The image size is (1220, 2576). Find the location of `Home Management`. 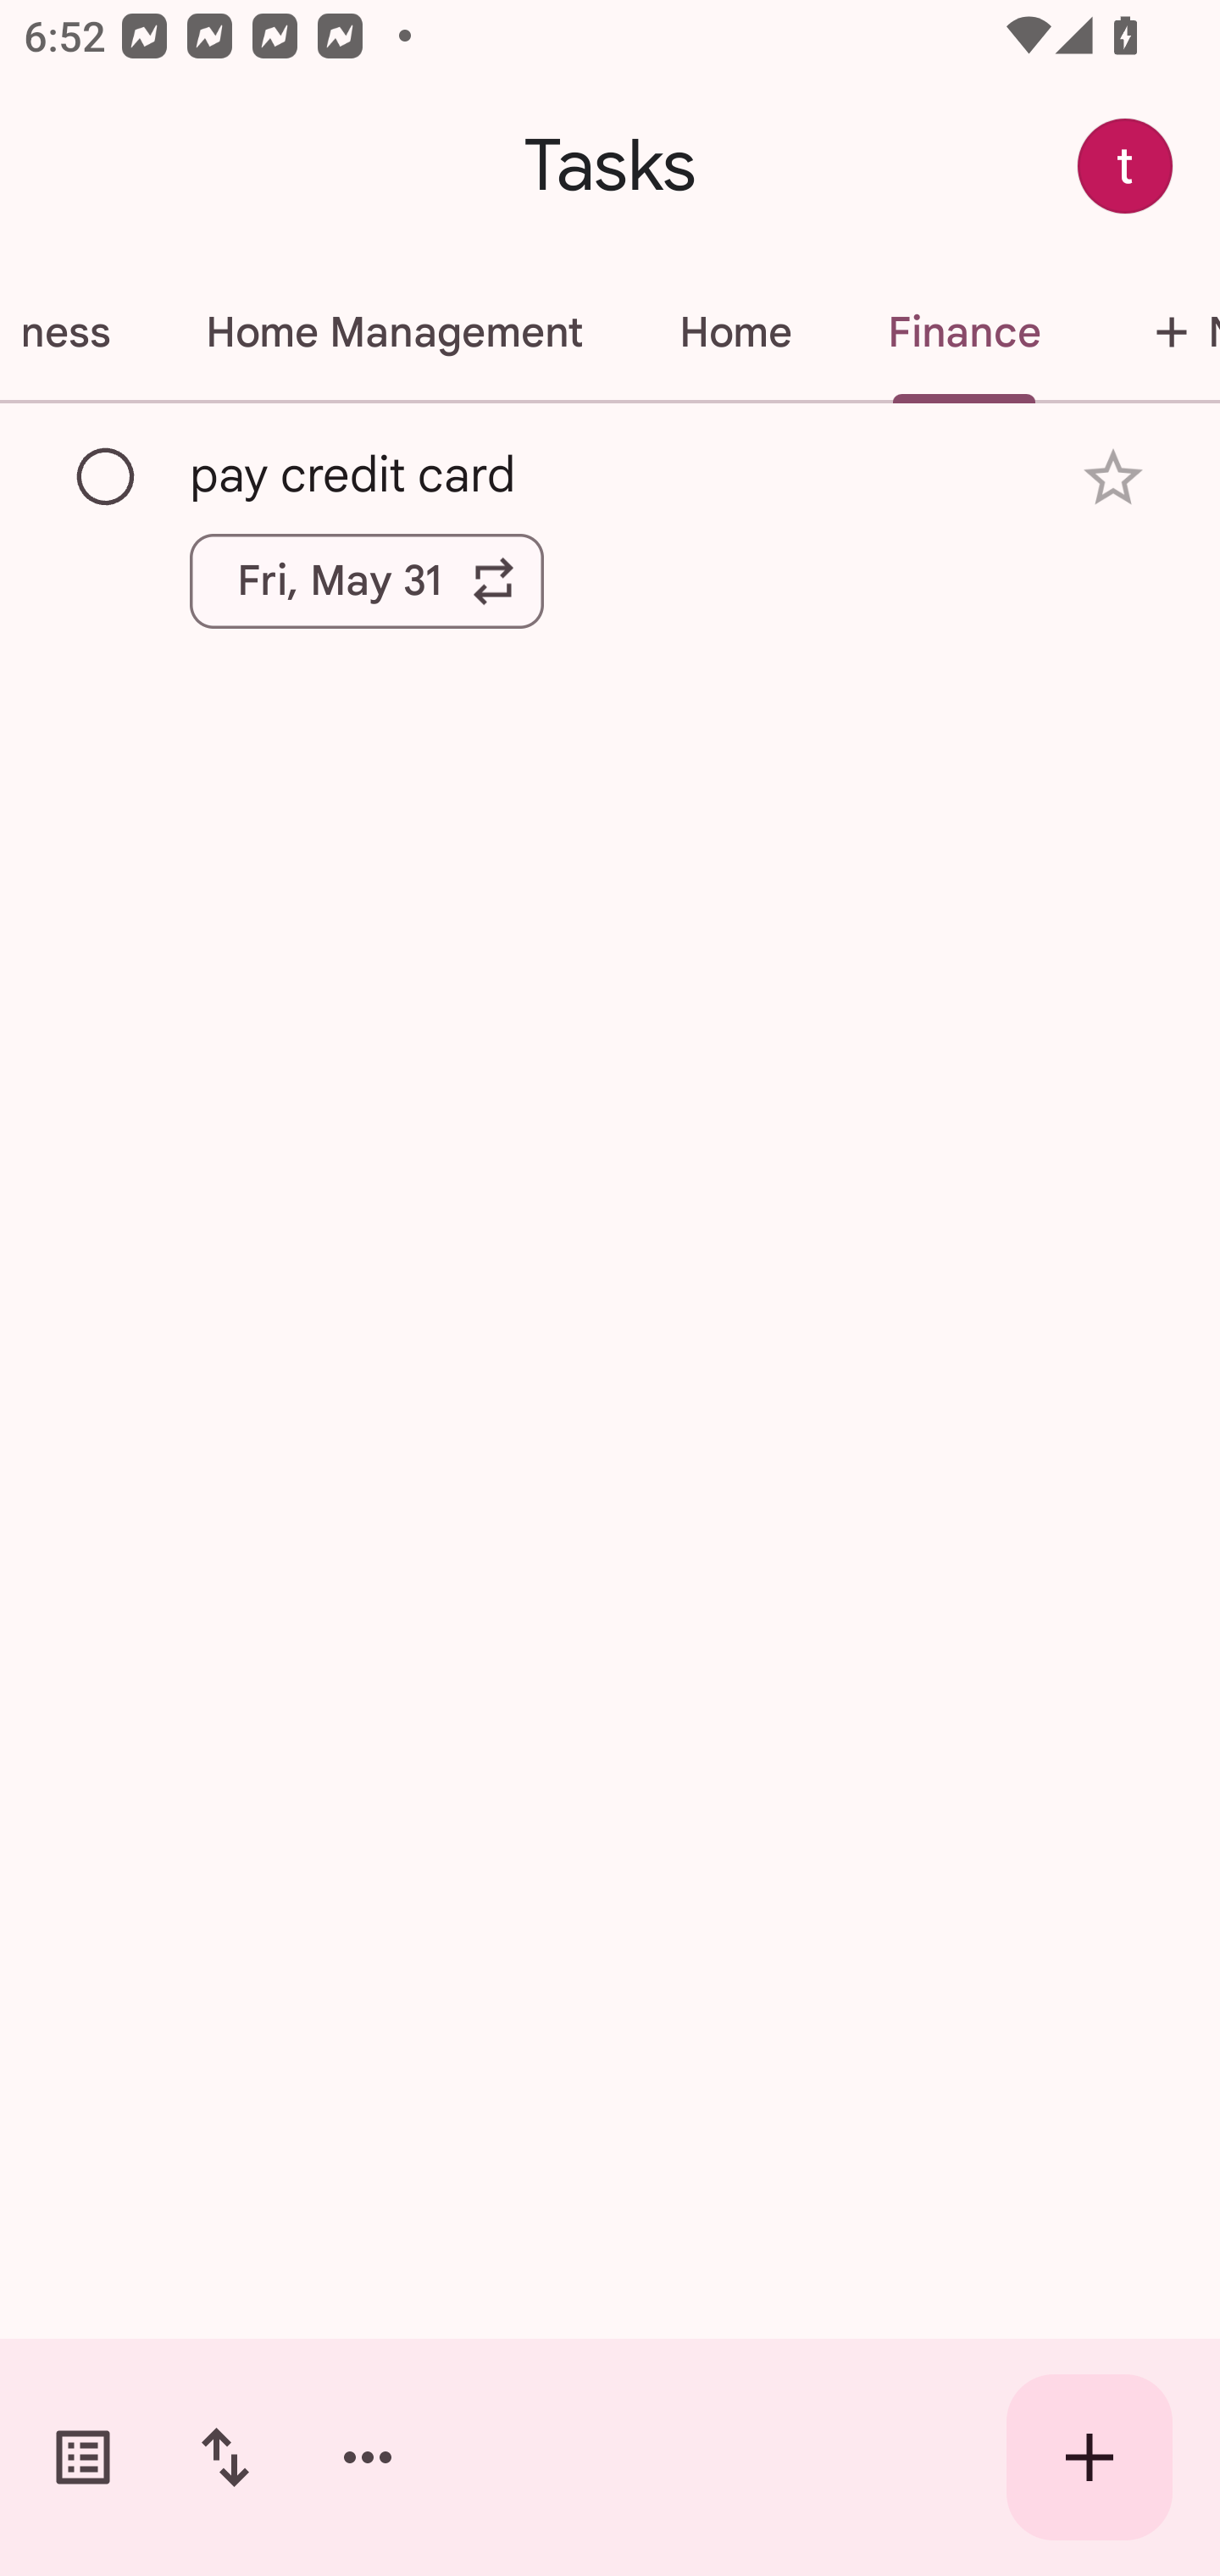

Home Management is located at coordinates (393, 332).